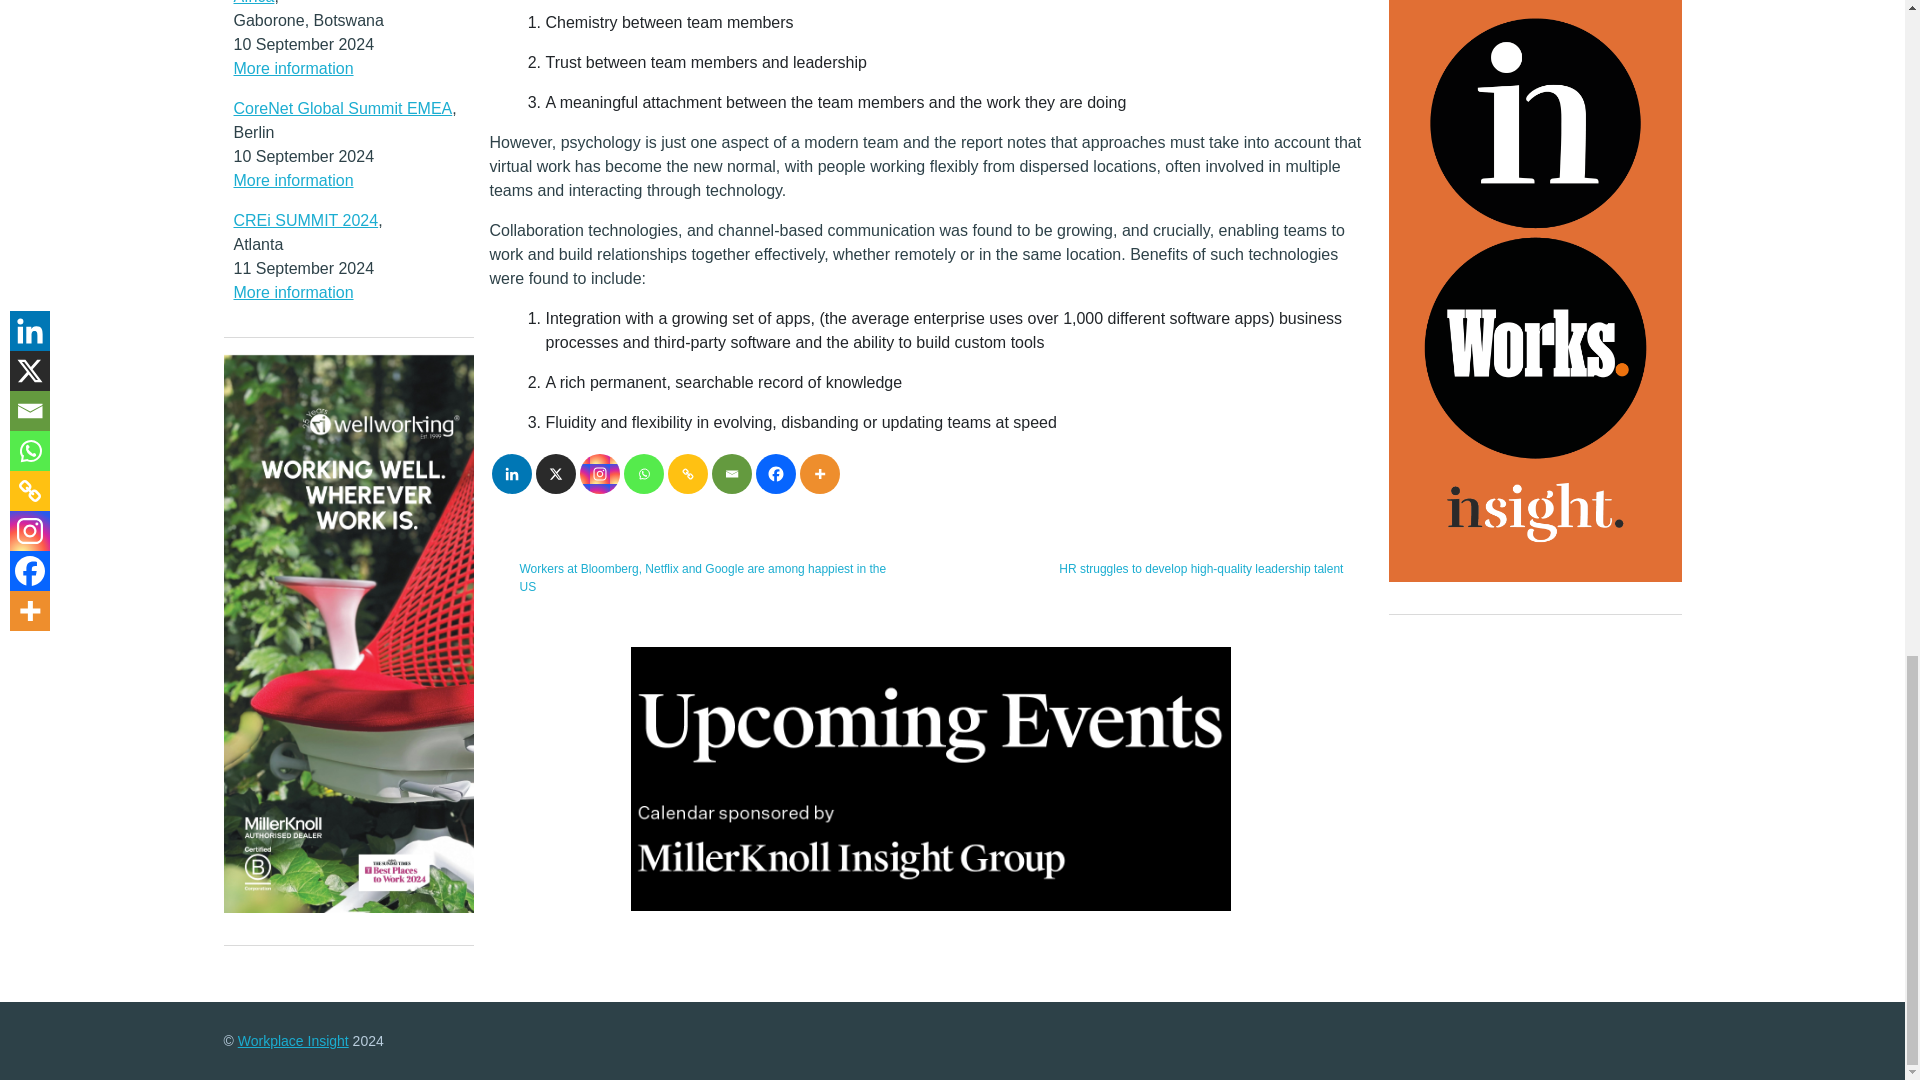  What do you see at coordinates (820, 473) in the screenshot?
I see `More` at bounding box center [820, 473].